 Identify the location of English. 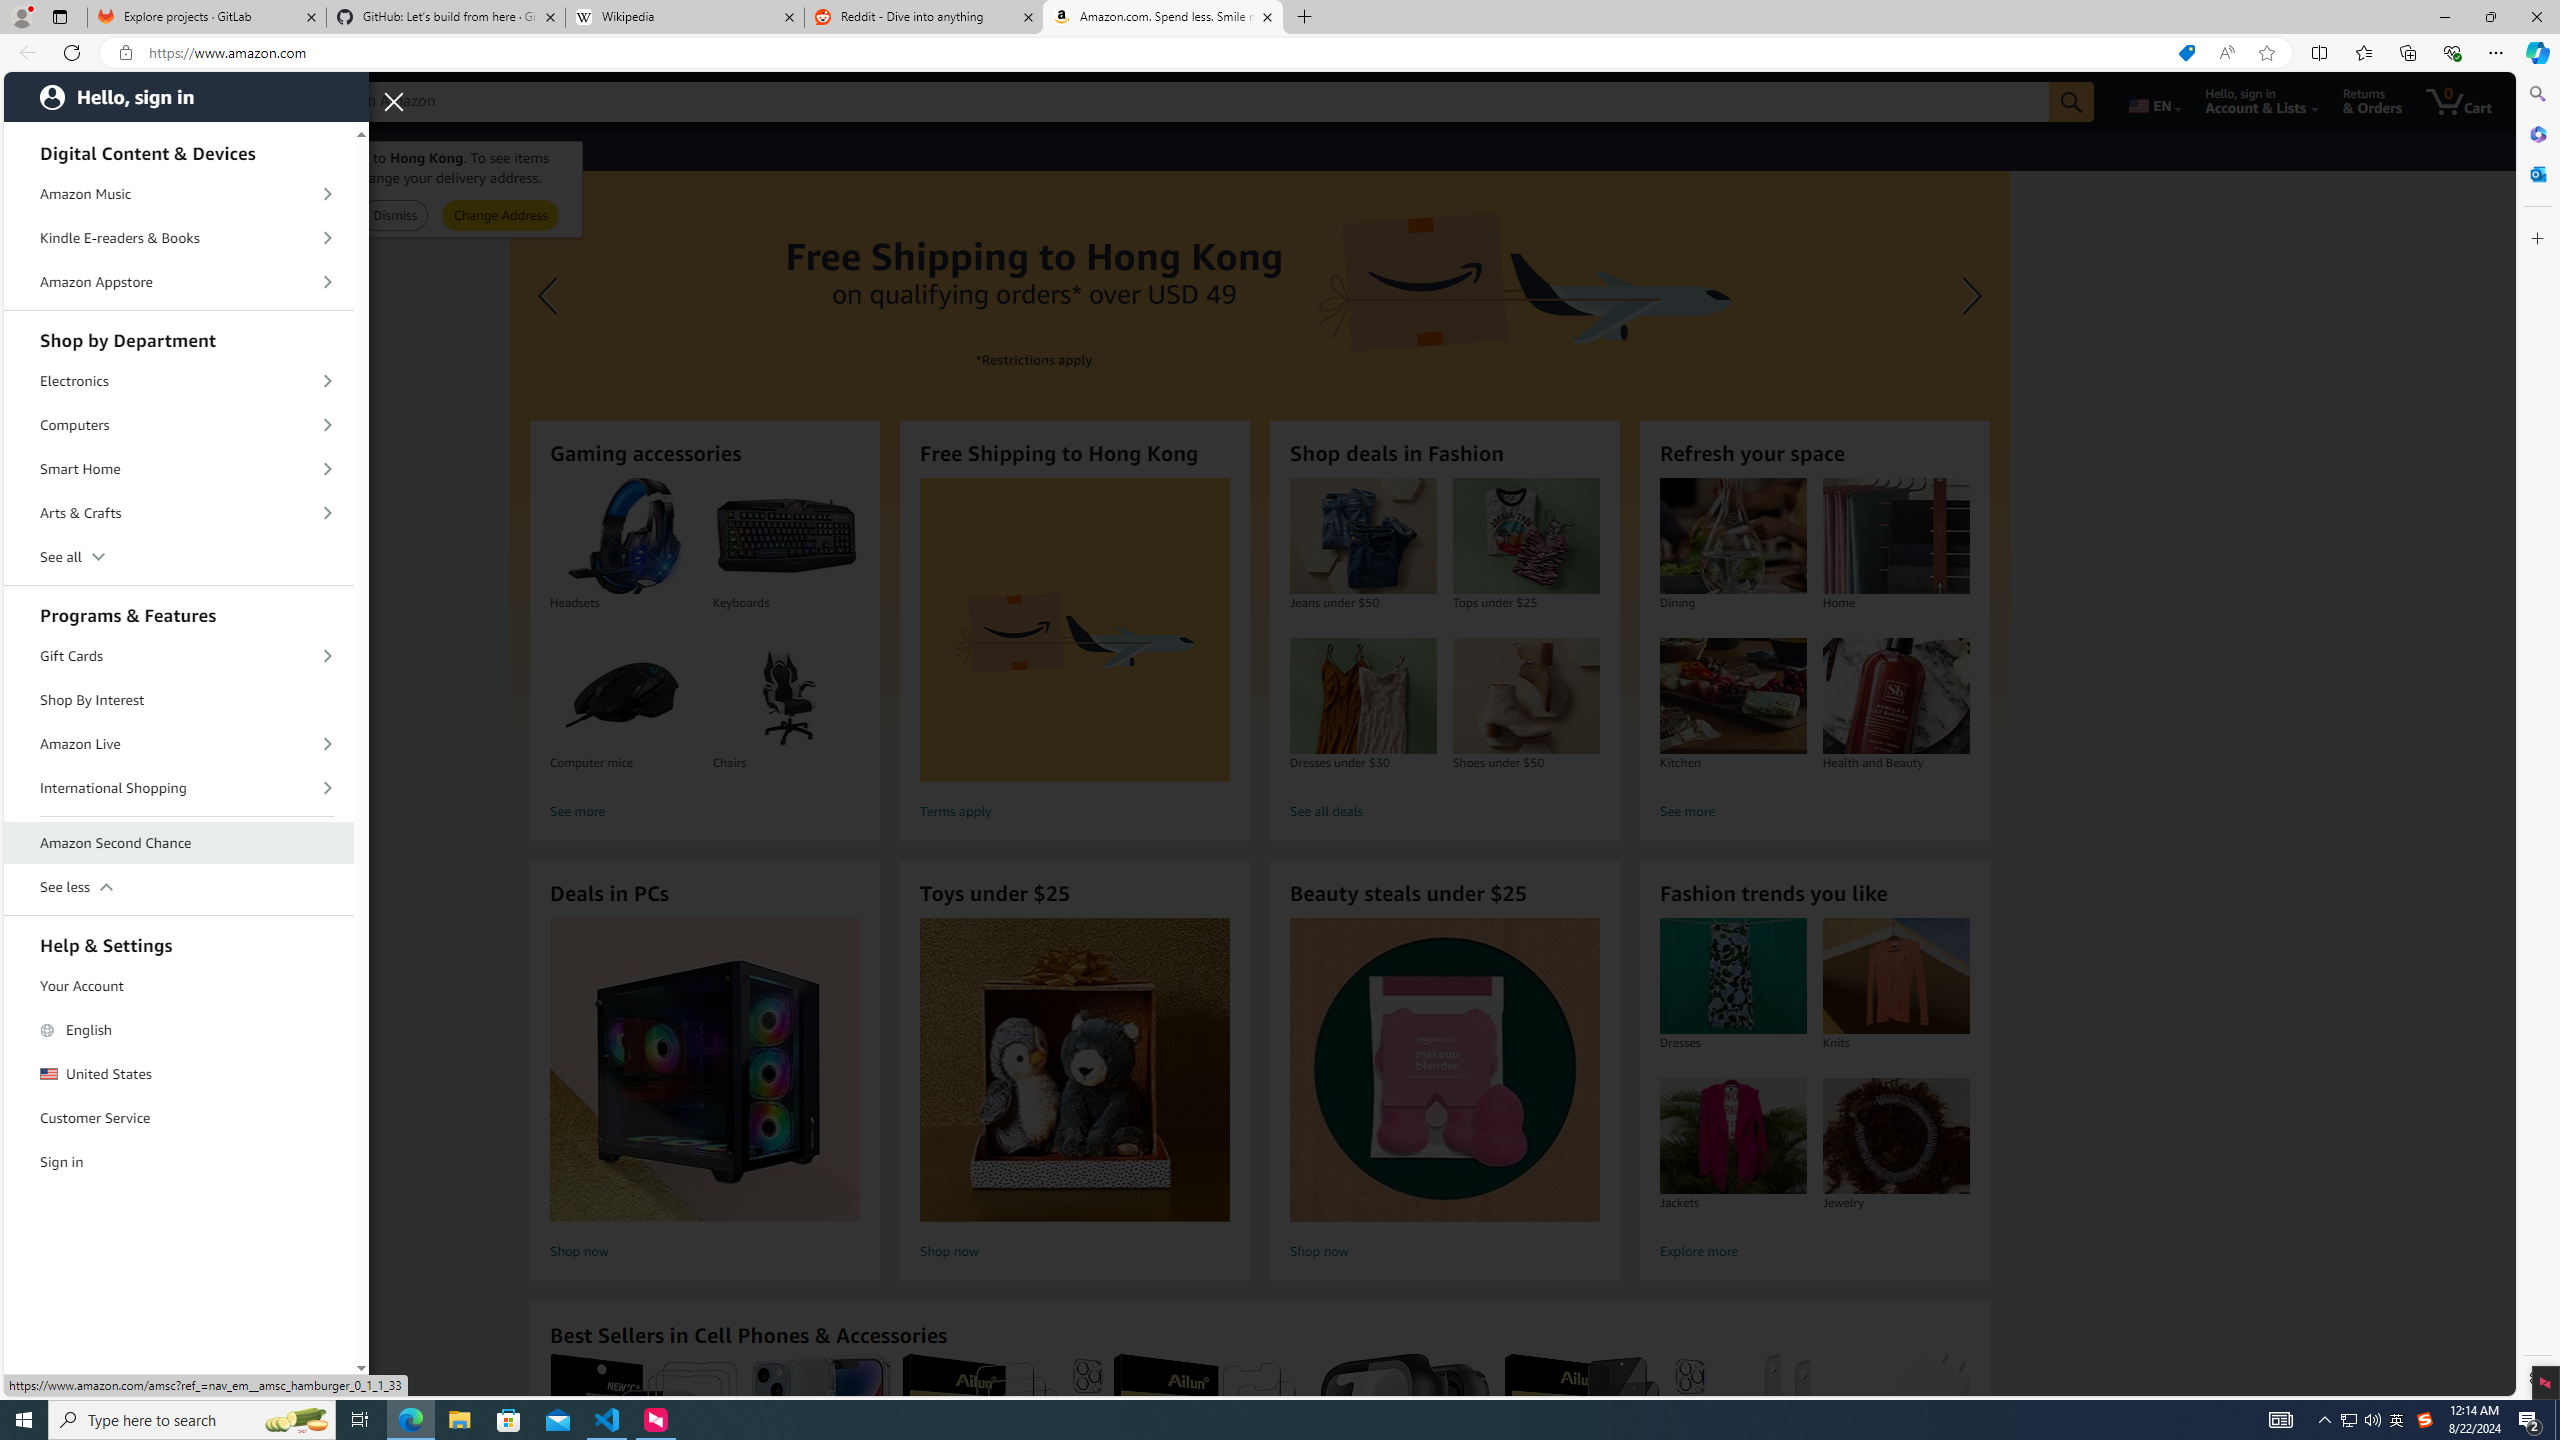
(179, 1030).